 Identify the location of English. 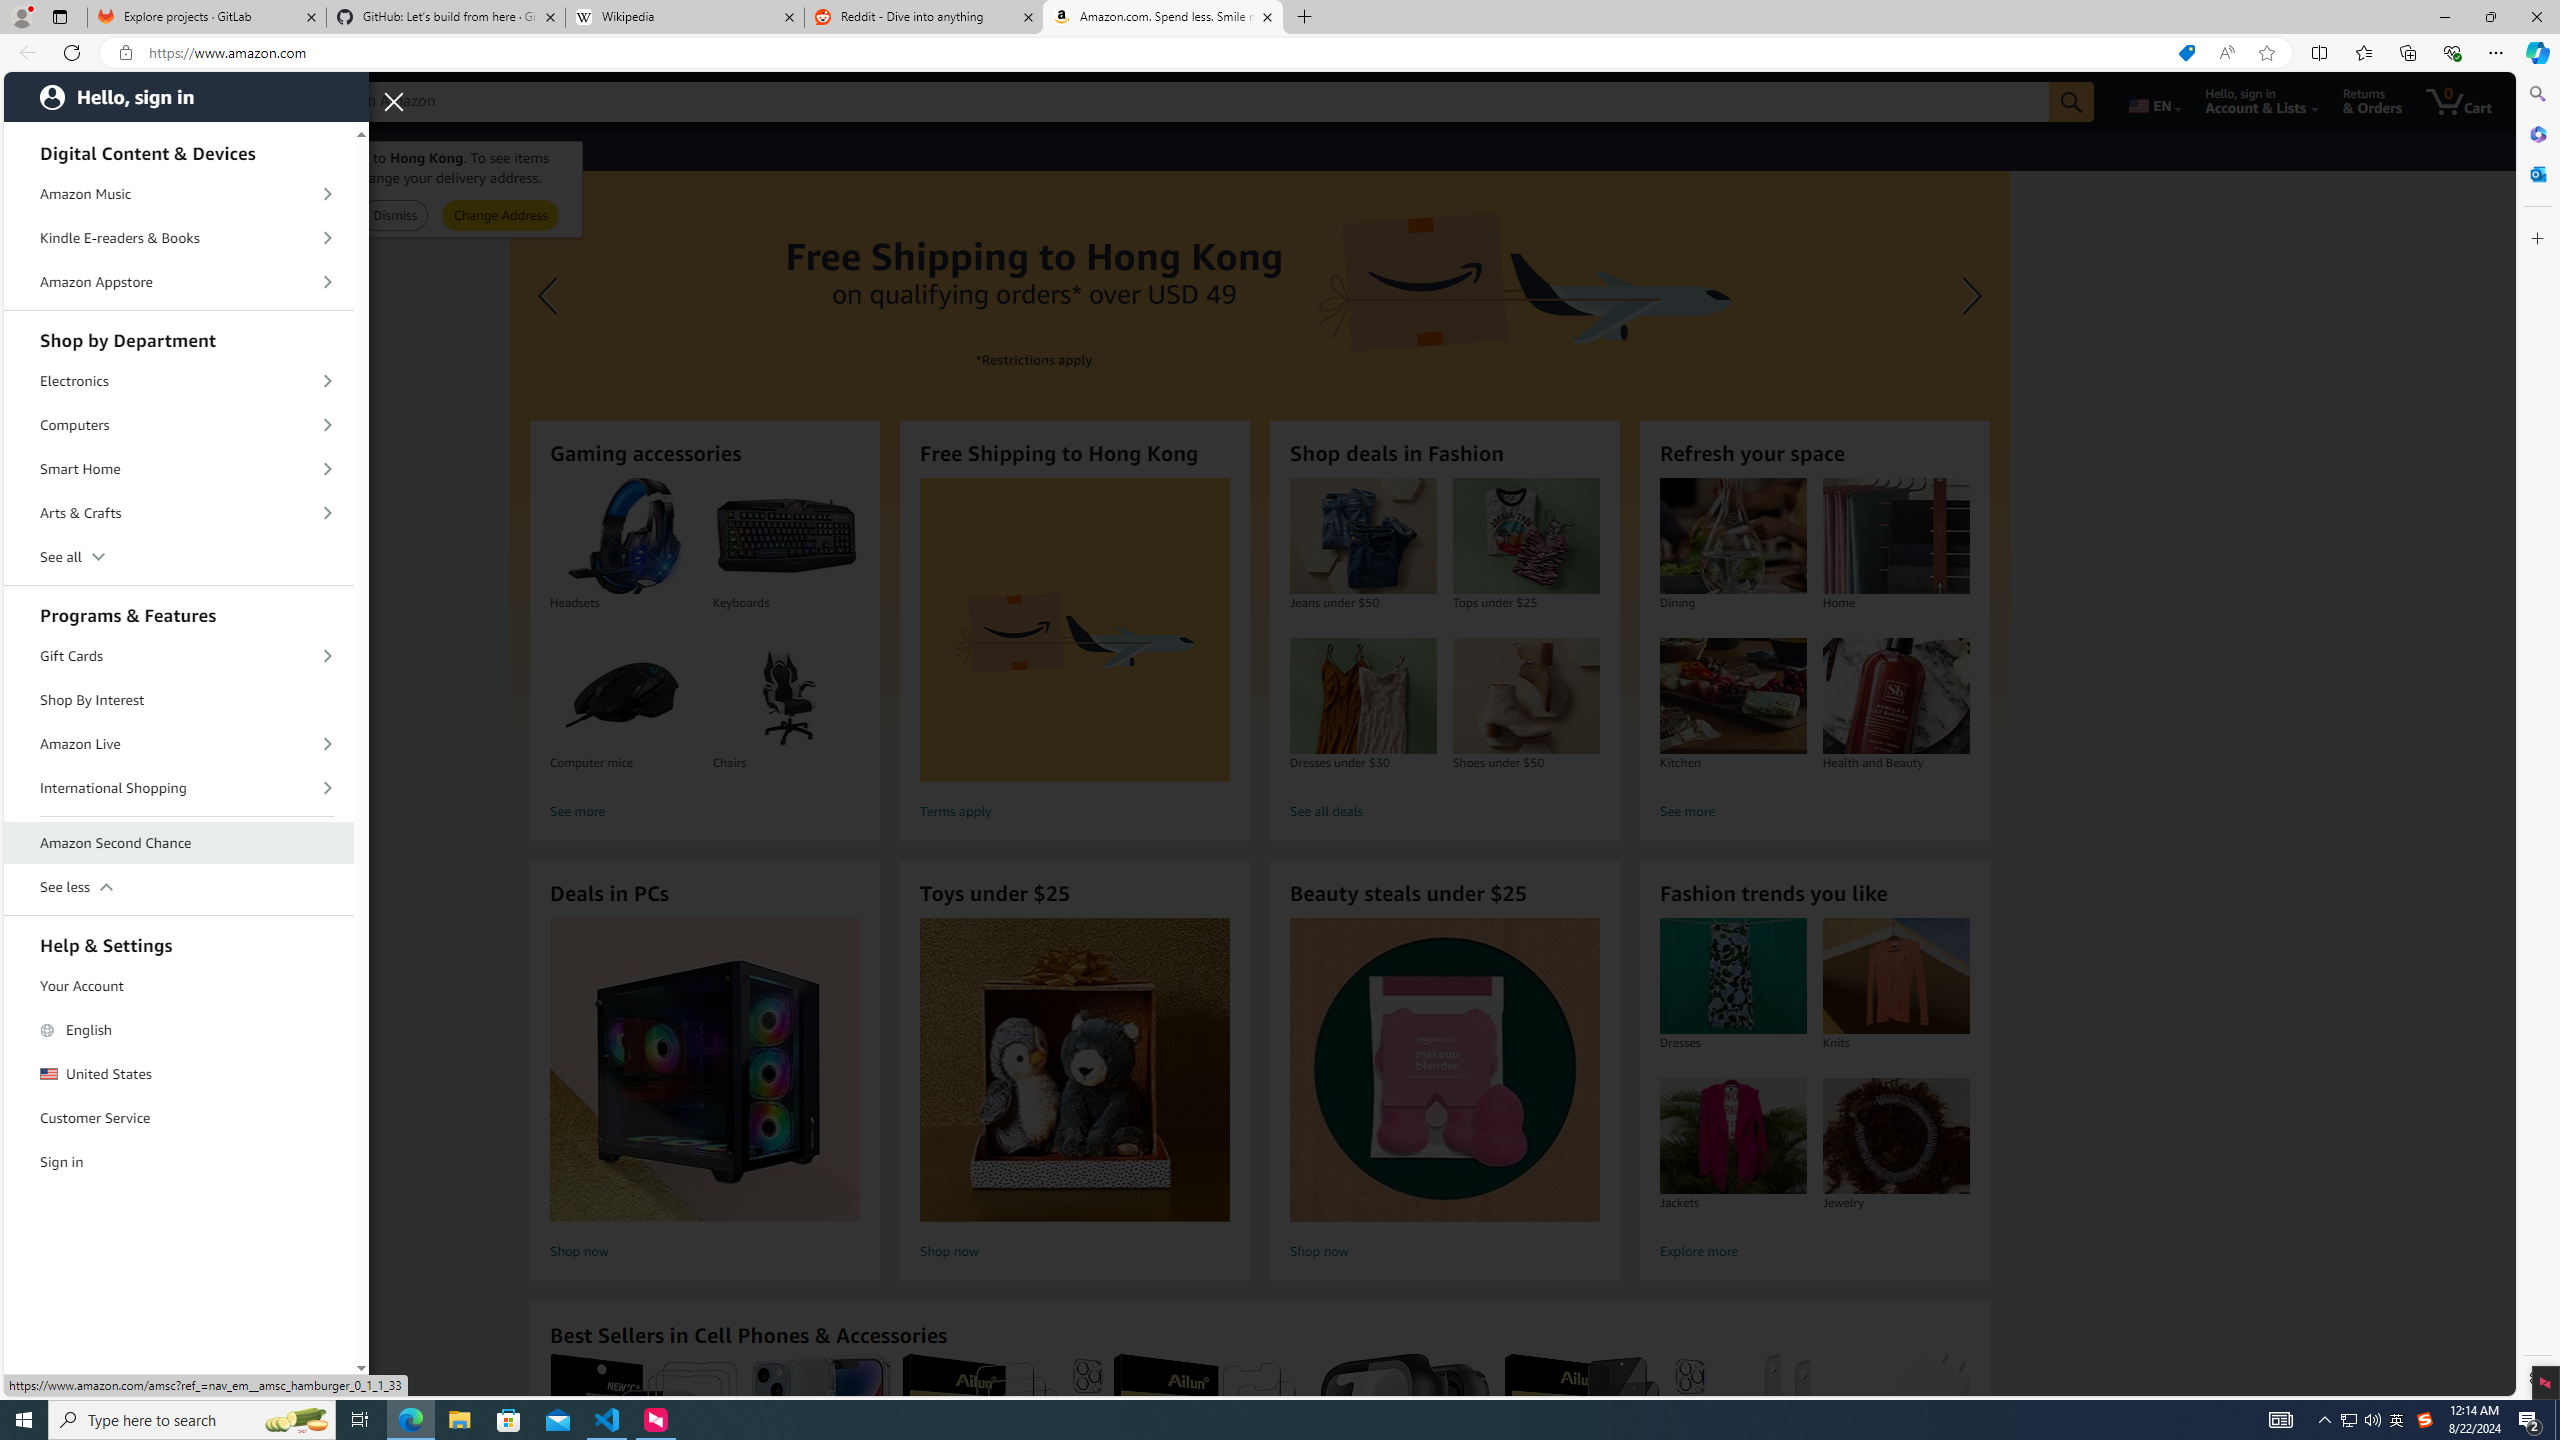
(179, 1030).